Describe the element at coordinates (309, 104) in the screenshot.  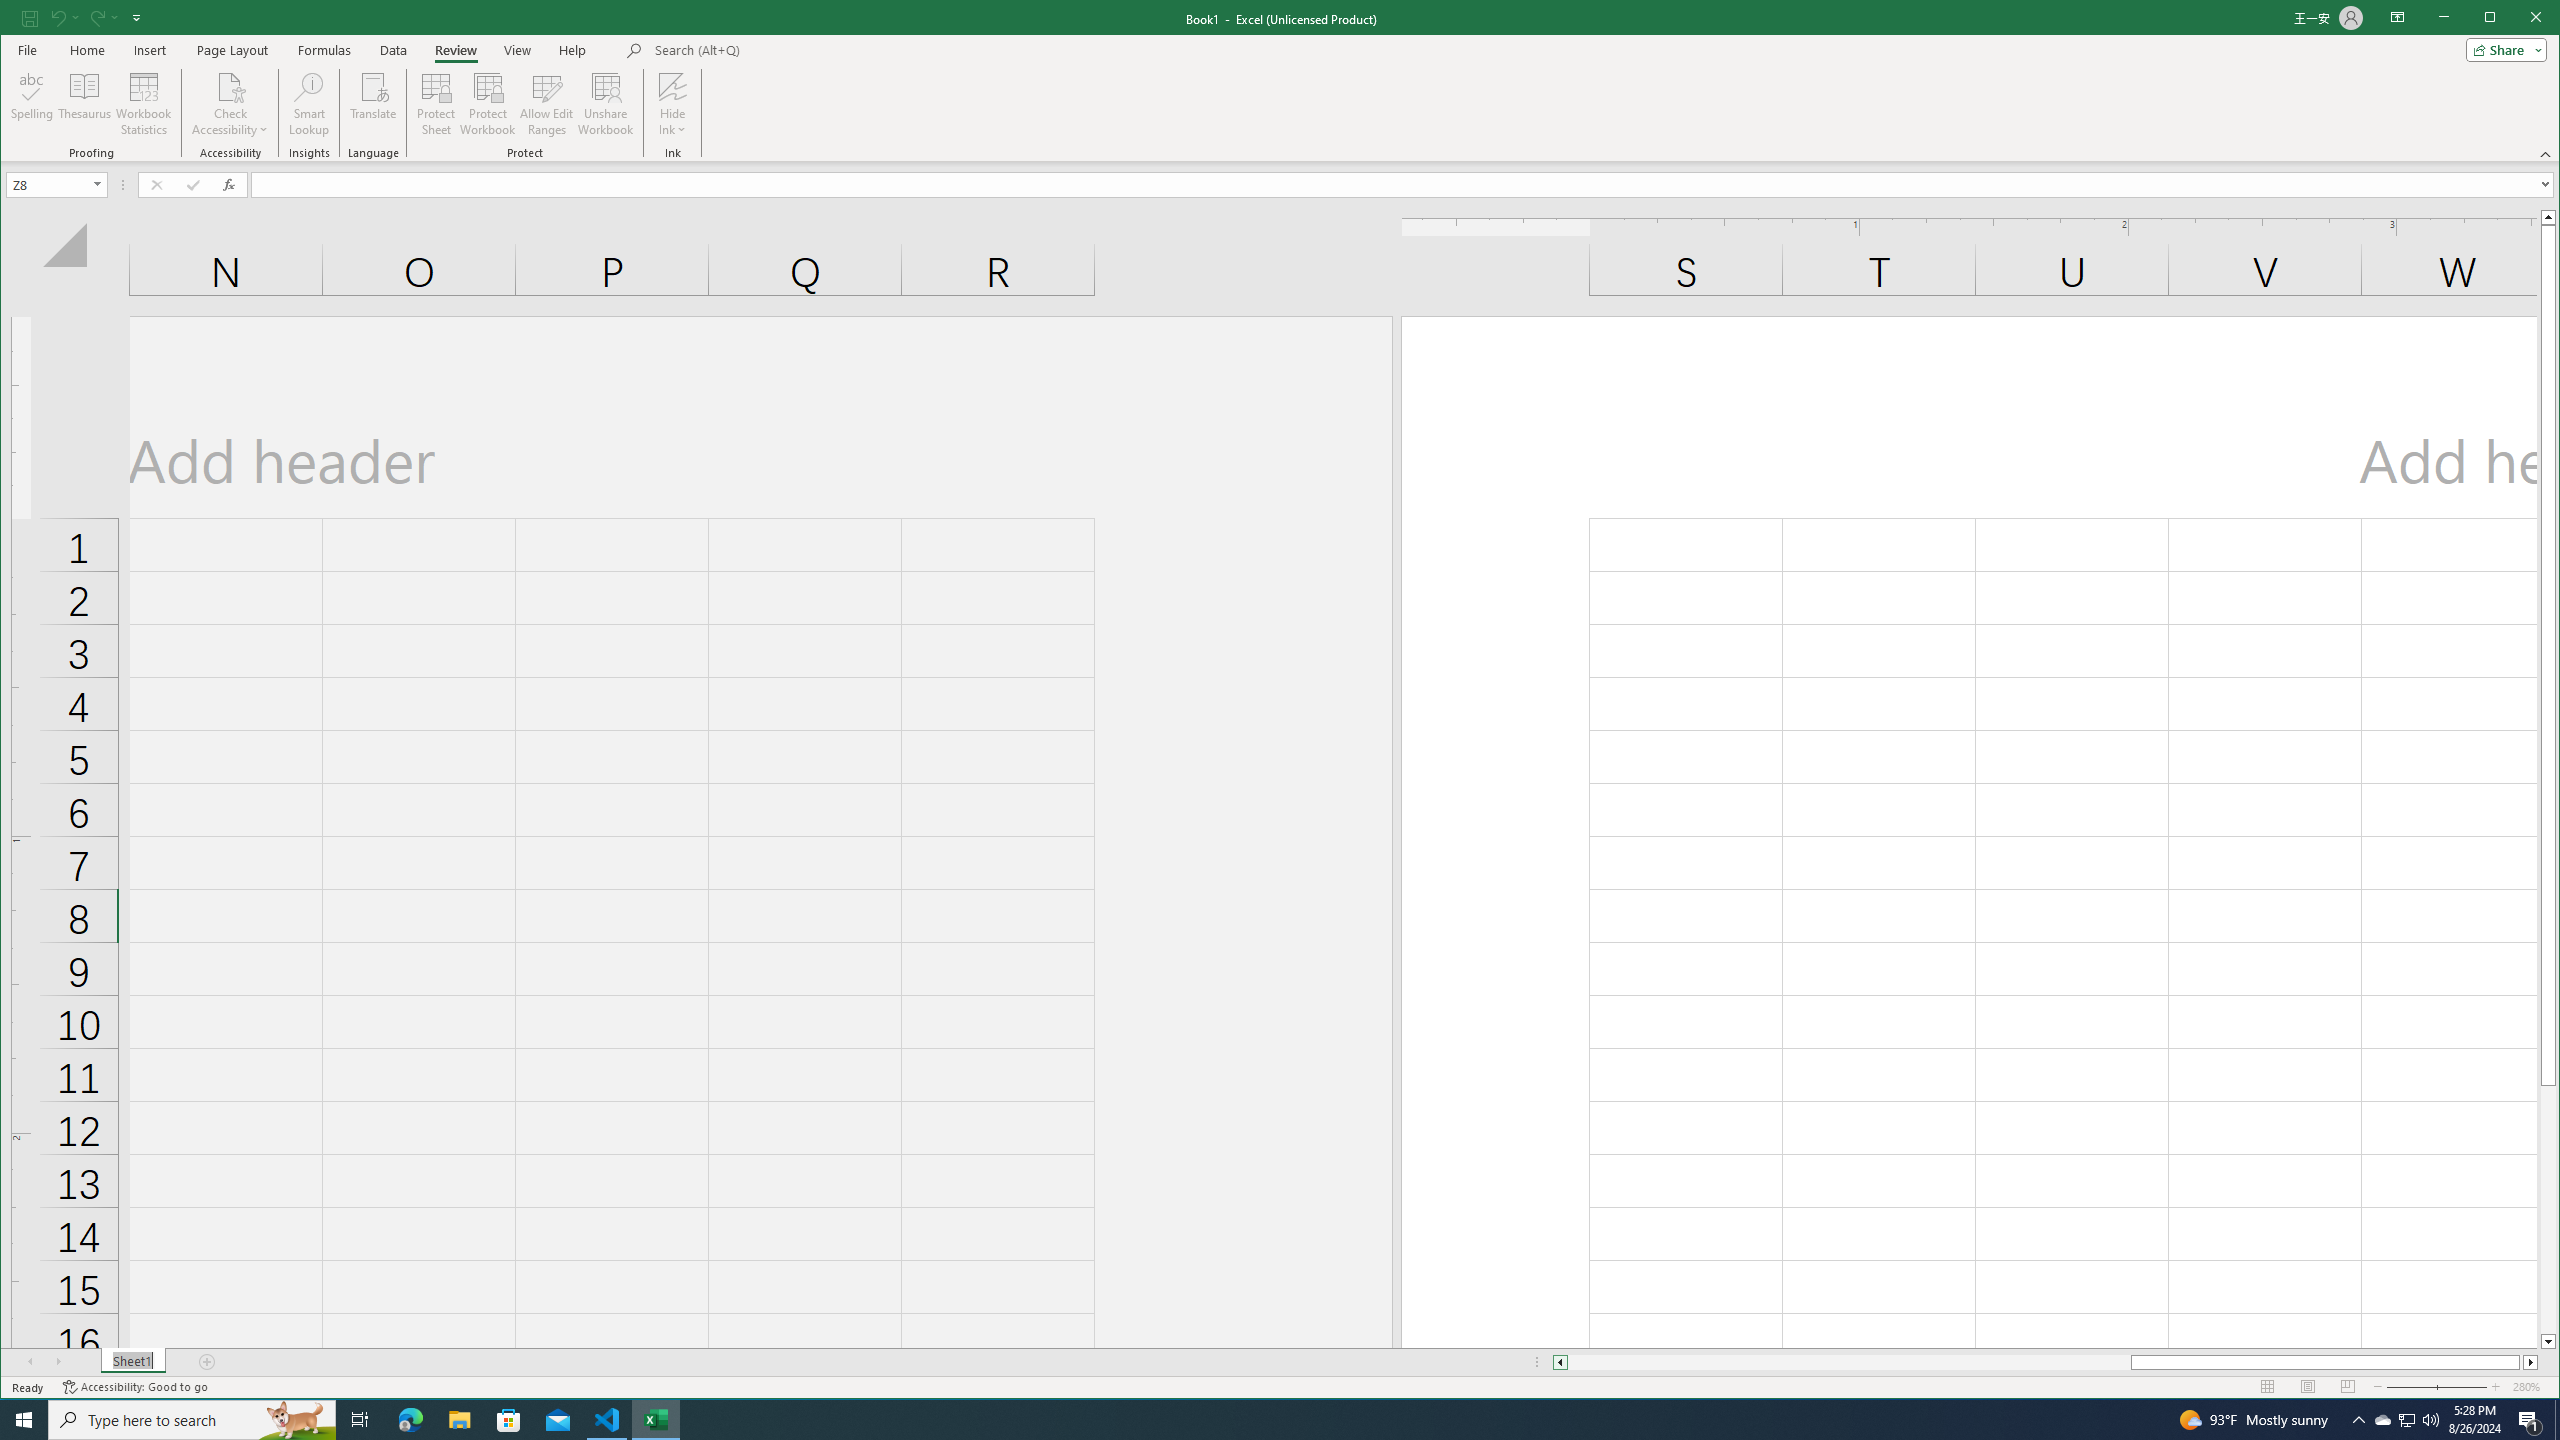
I see `Smart Lookup` at that location.